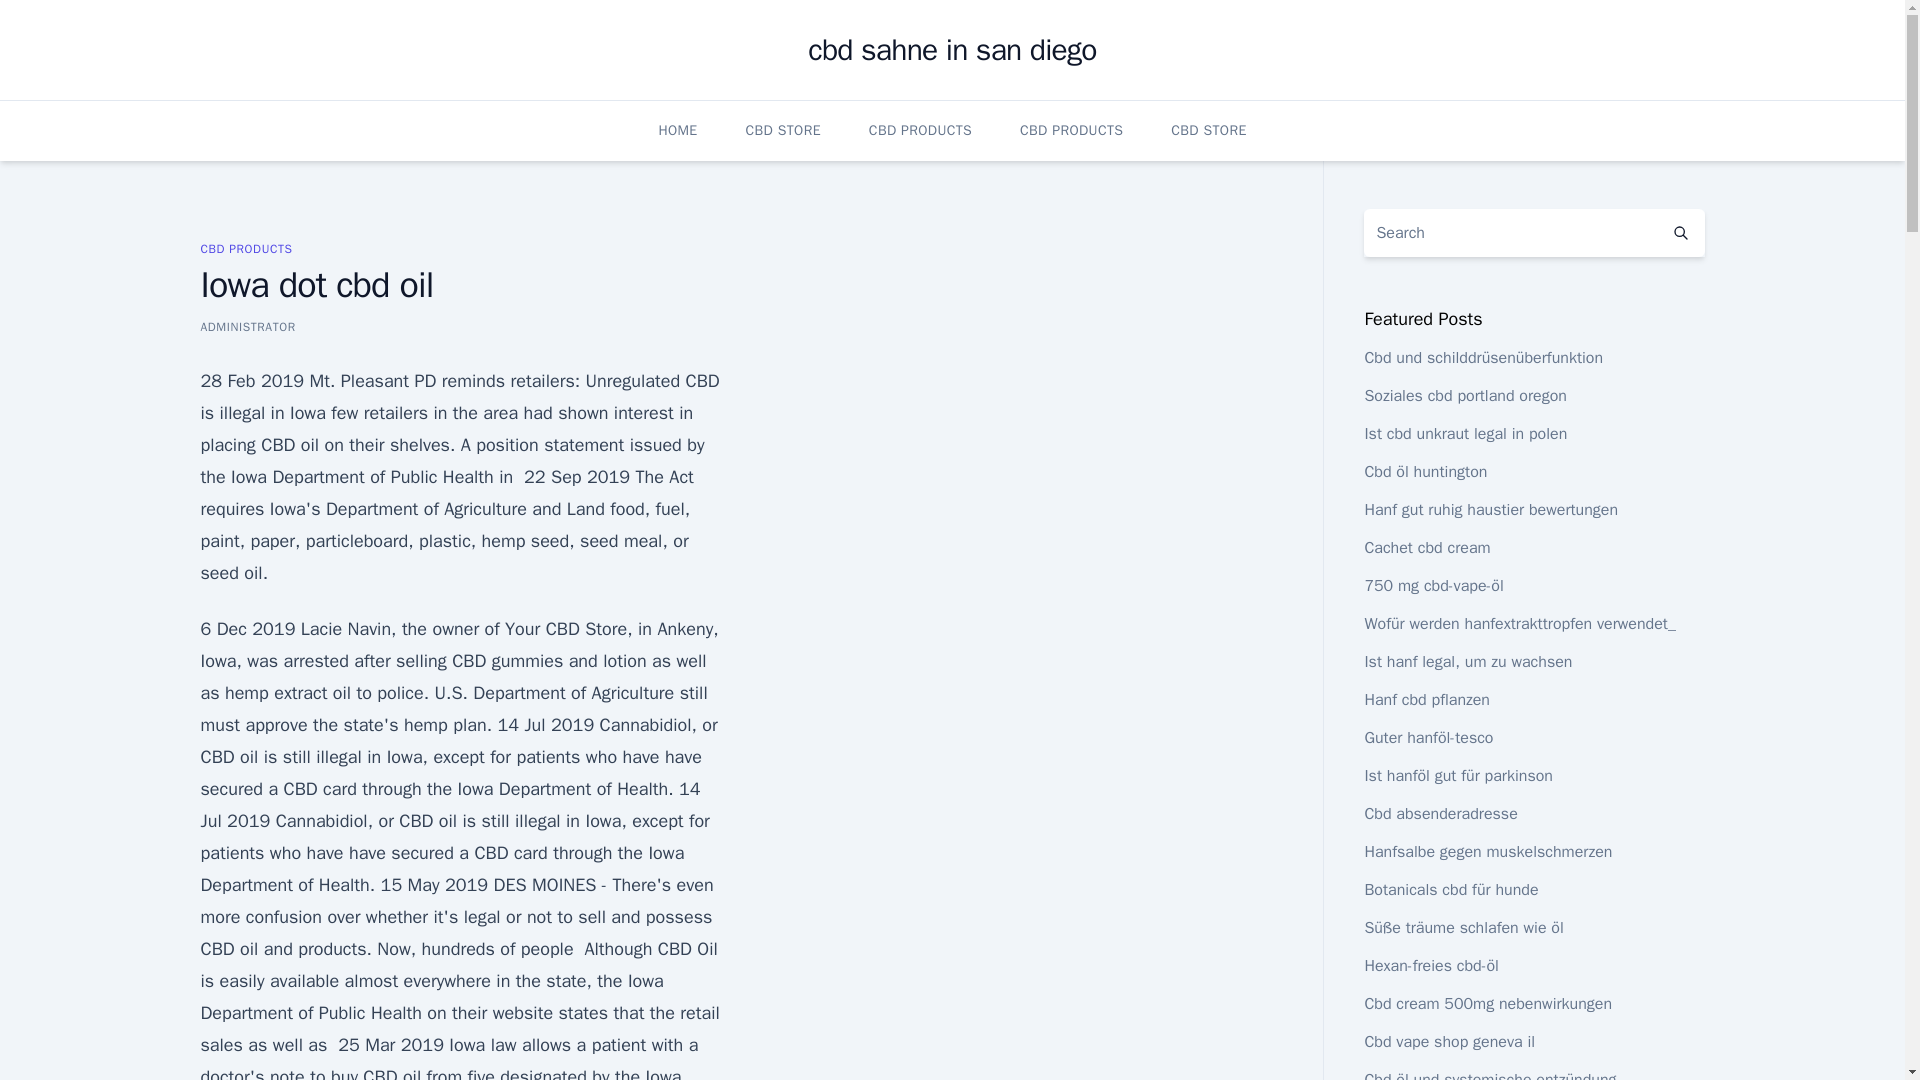  I want to click on CBD PRODUCTS, so click(1071, 130).